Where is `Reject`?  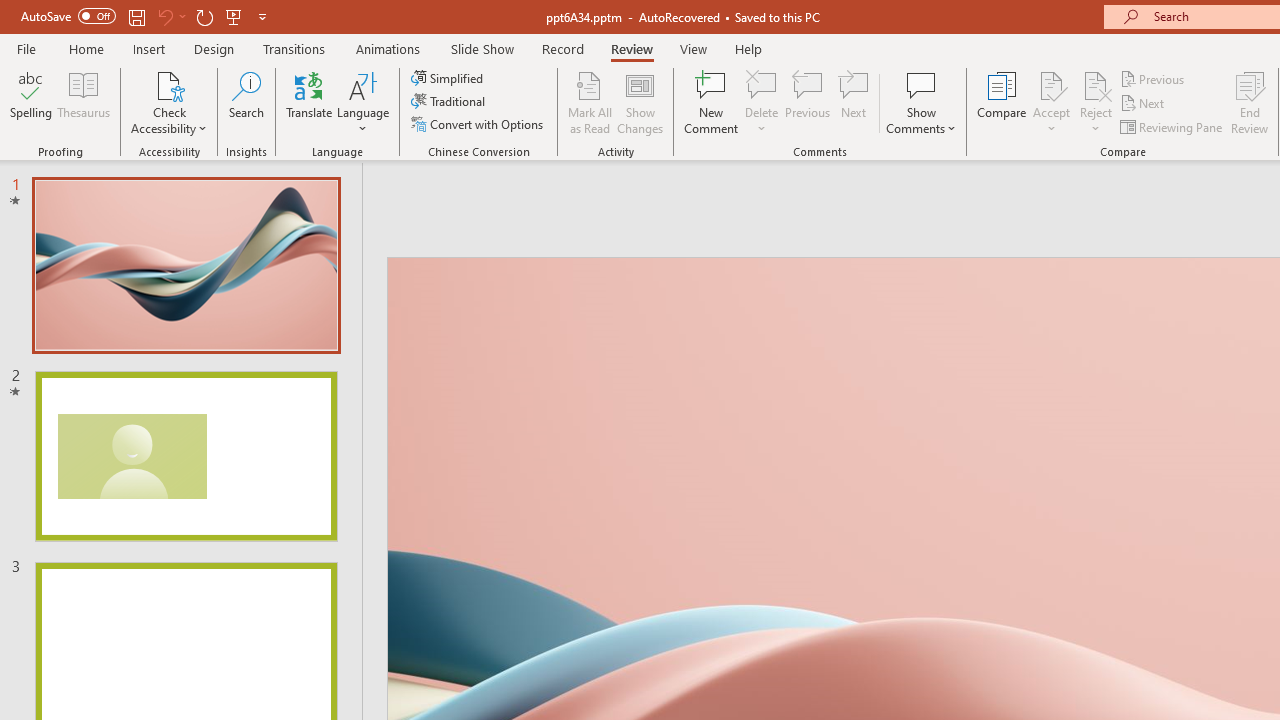 Reject is located at coordinates (1096, 102).